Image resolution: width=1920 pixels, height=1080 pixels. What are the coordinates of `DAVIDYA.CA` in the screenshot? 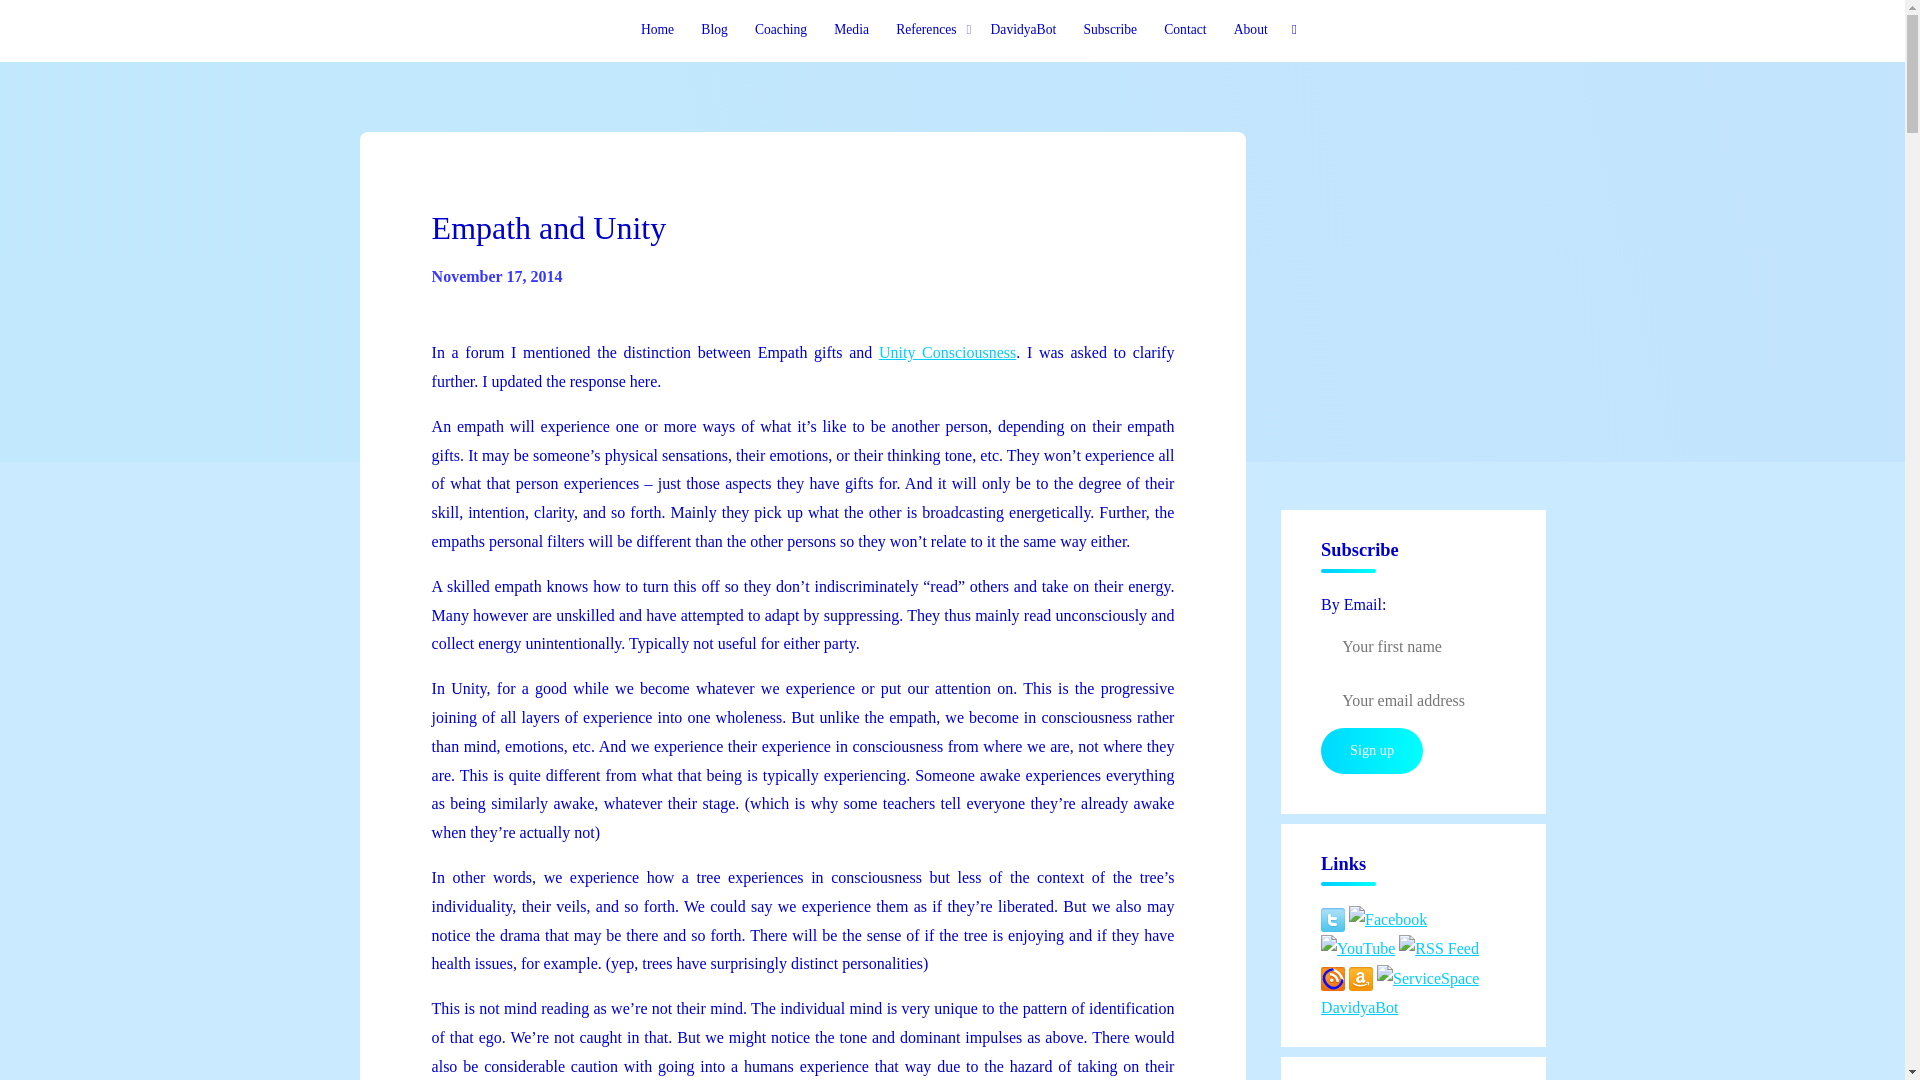 It's located at (463, 43).